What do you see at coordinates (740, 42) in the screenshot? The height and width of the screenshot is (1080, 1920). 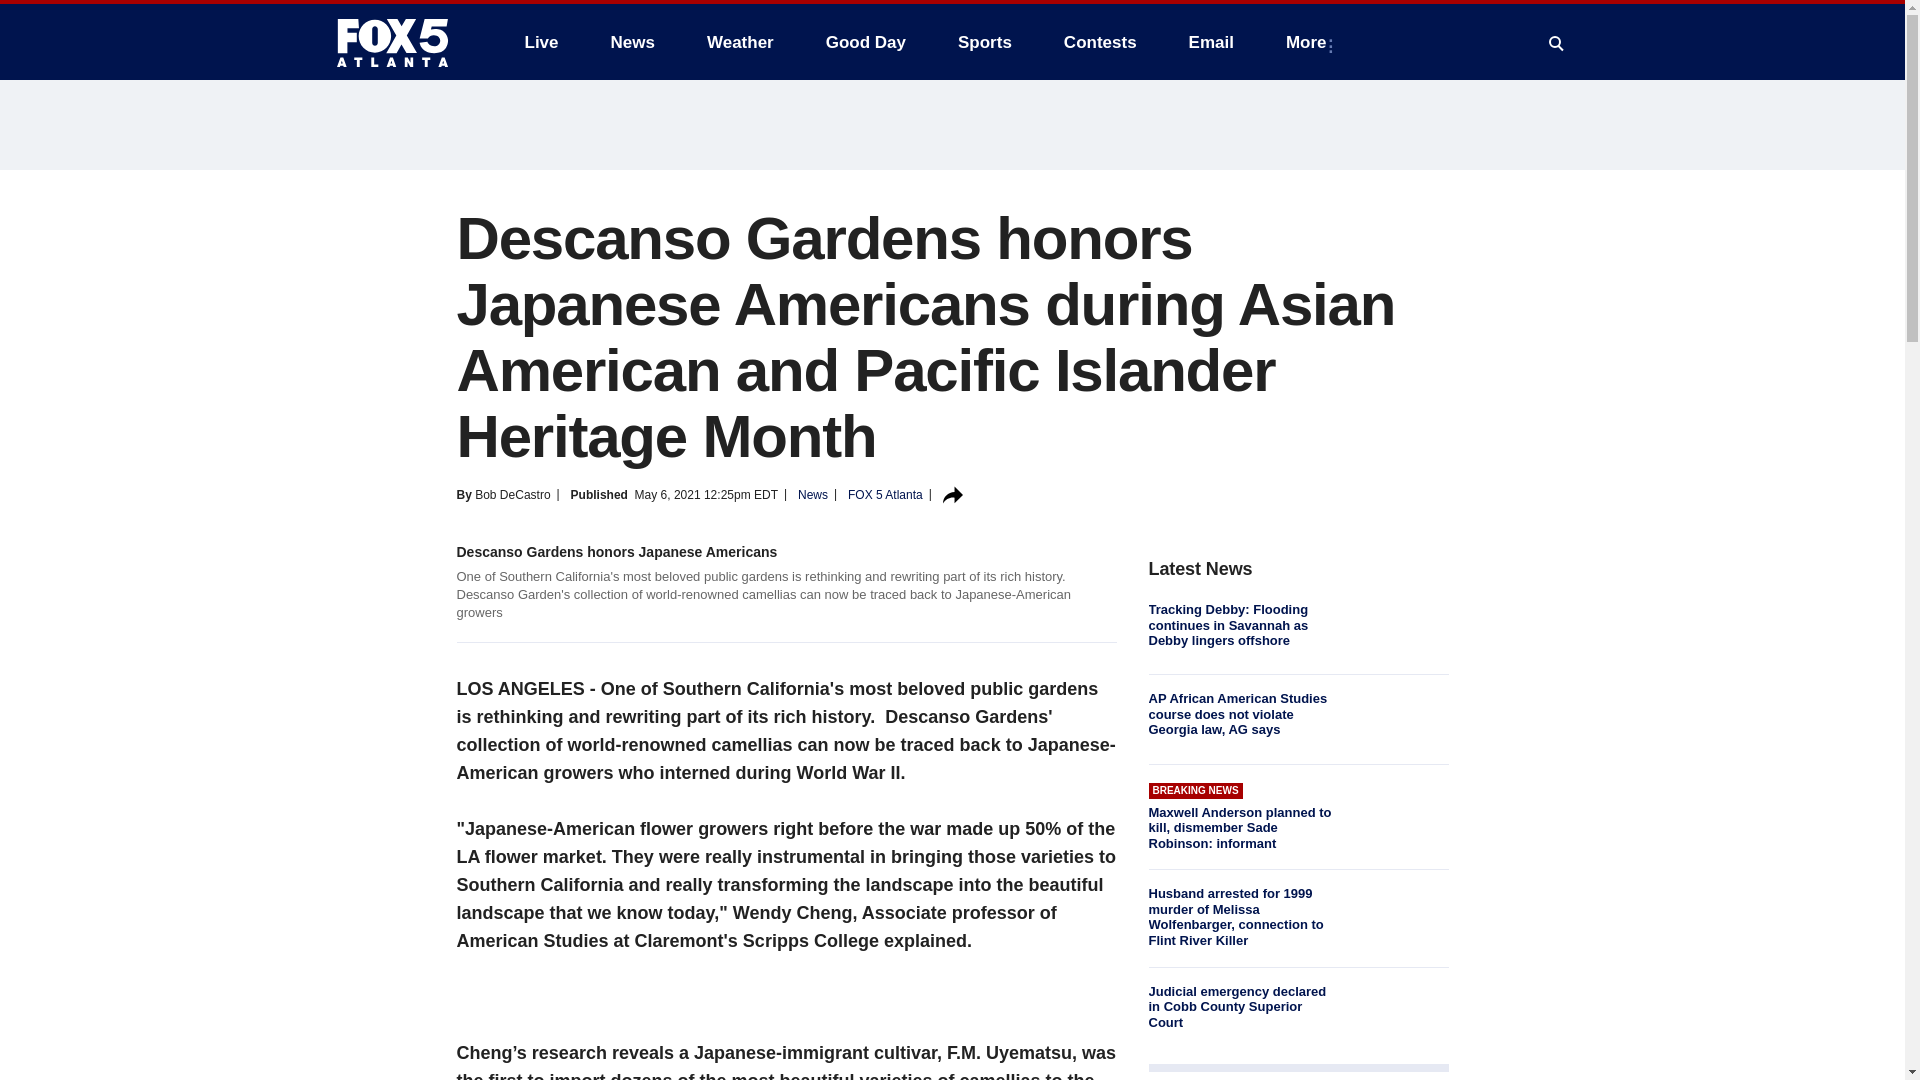 I see `Weather` at bounding box center [740, 42].